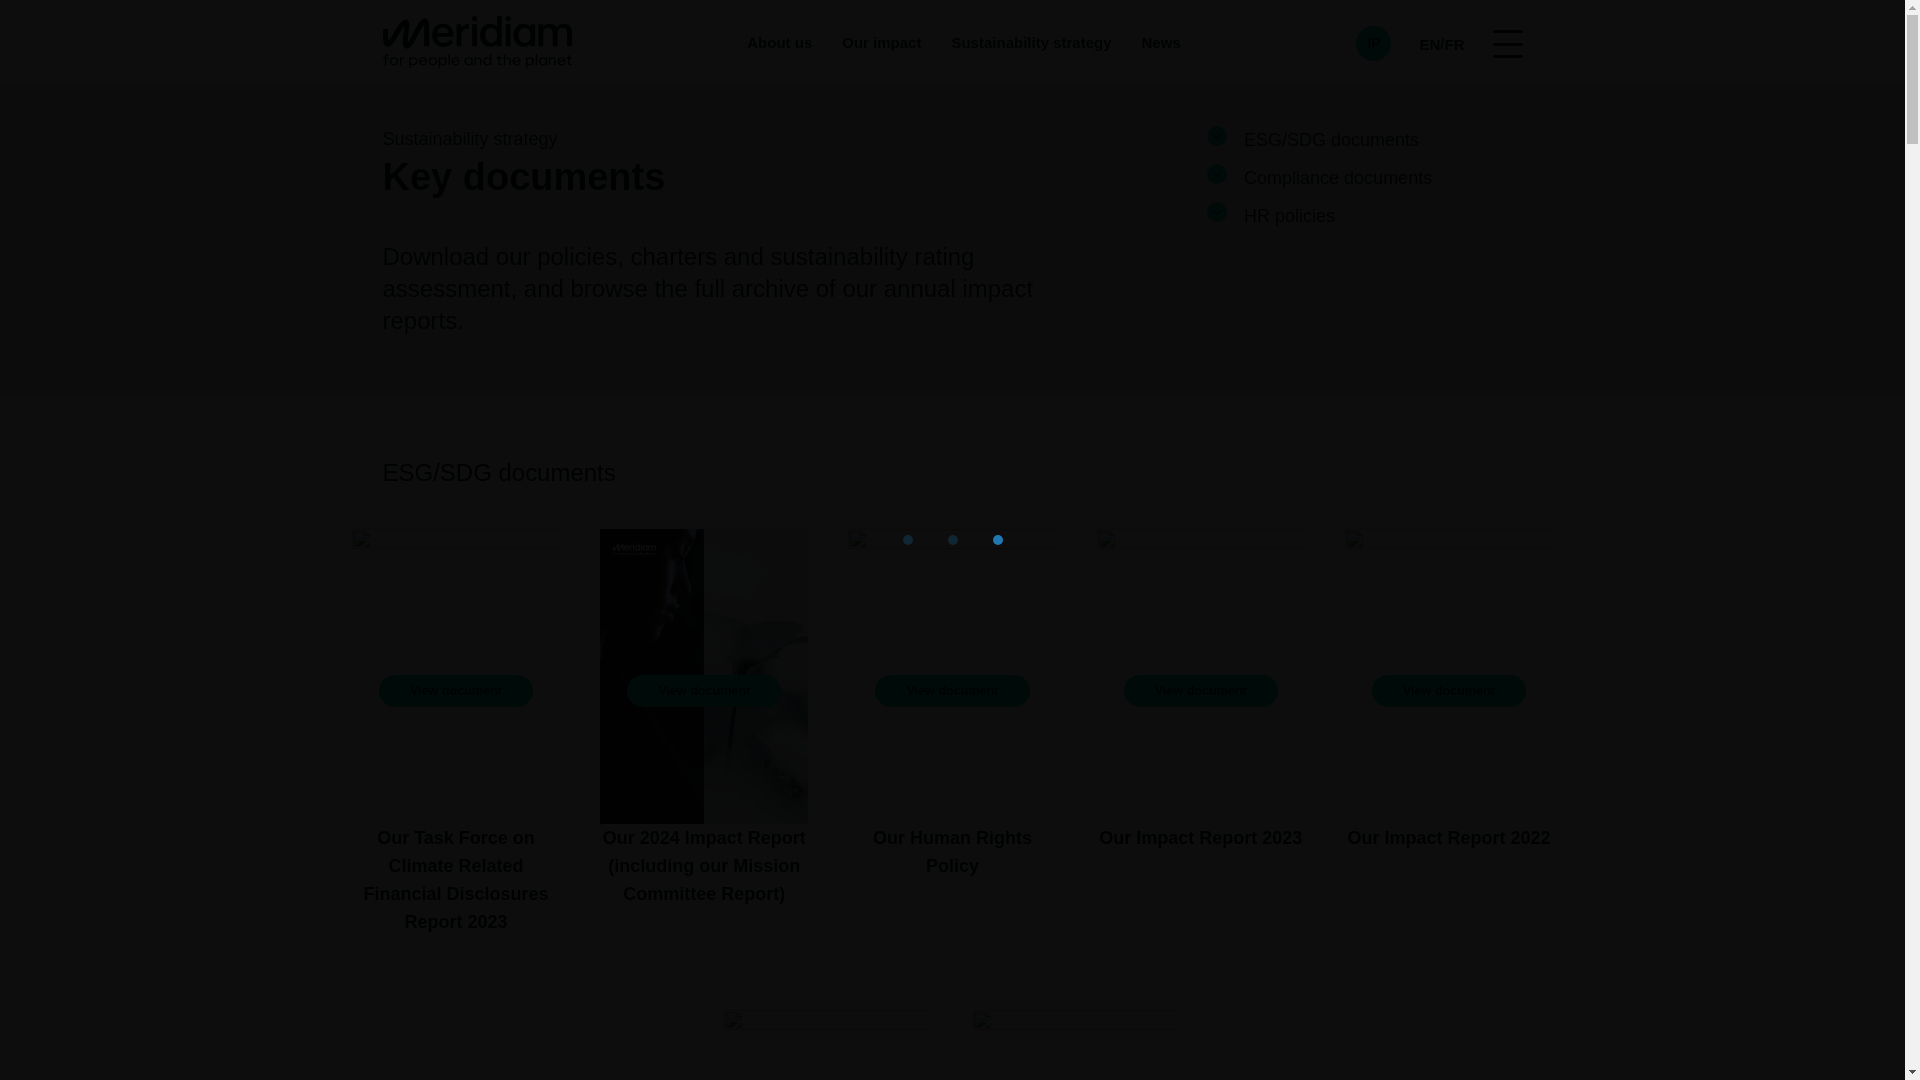 The width and height of the screenshot is (1920, 1080). Describe the element at coordinates (1453, 42) in the screenshot. I see `FR` at that location.